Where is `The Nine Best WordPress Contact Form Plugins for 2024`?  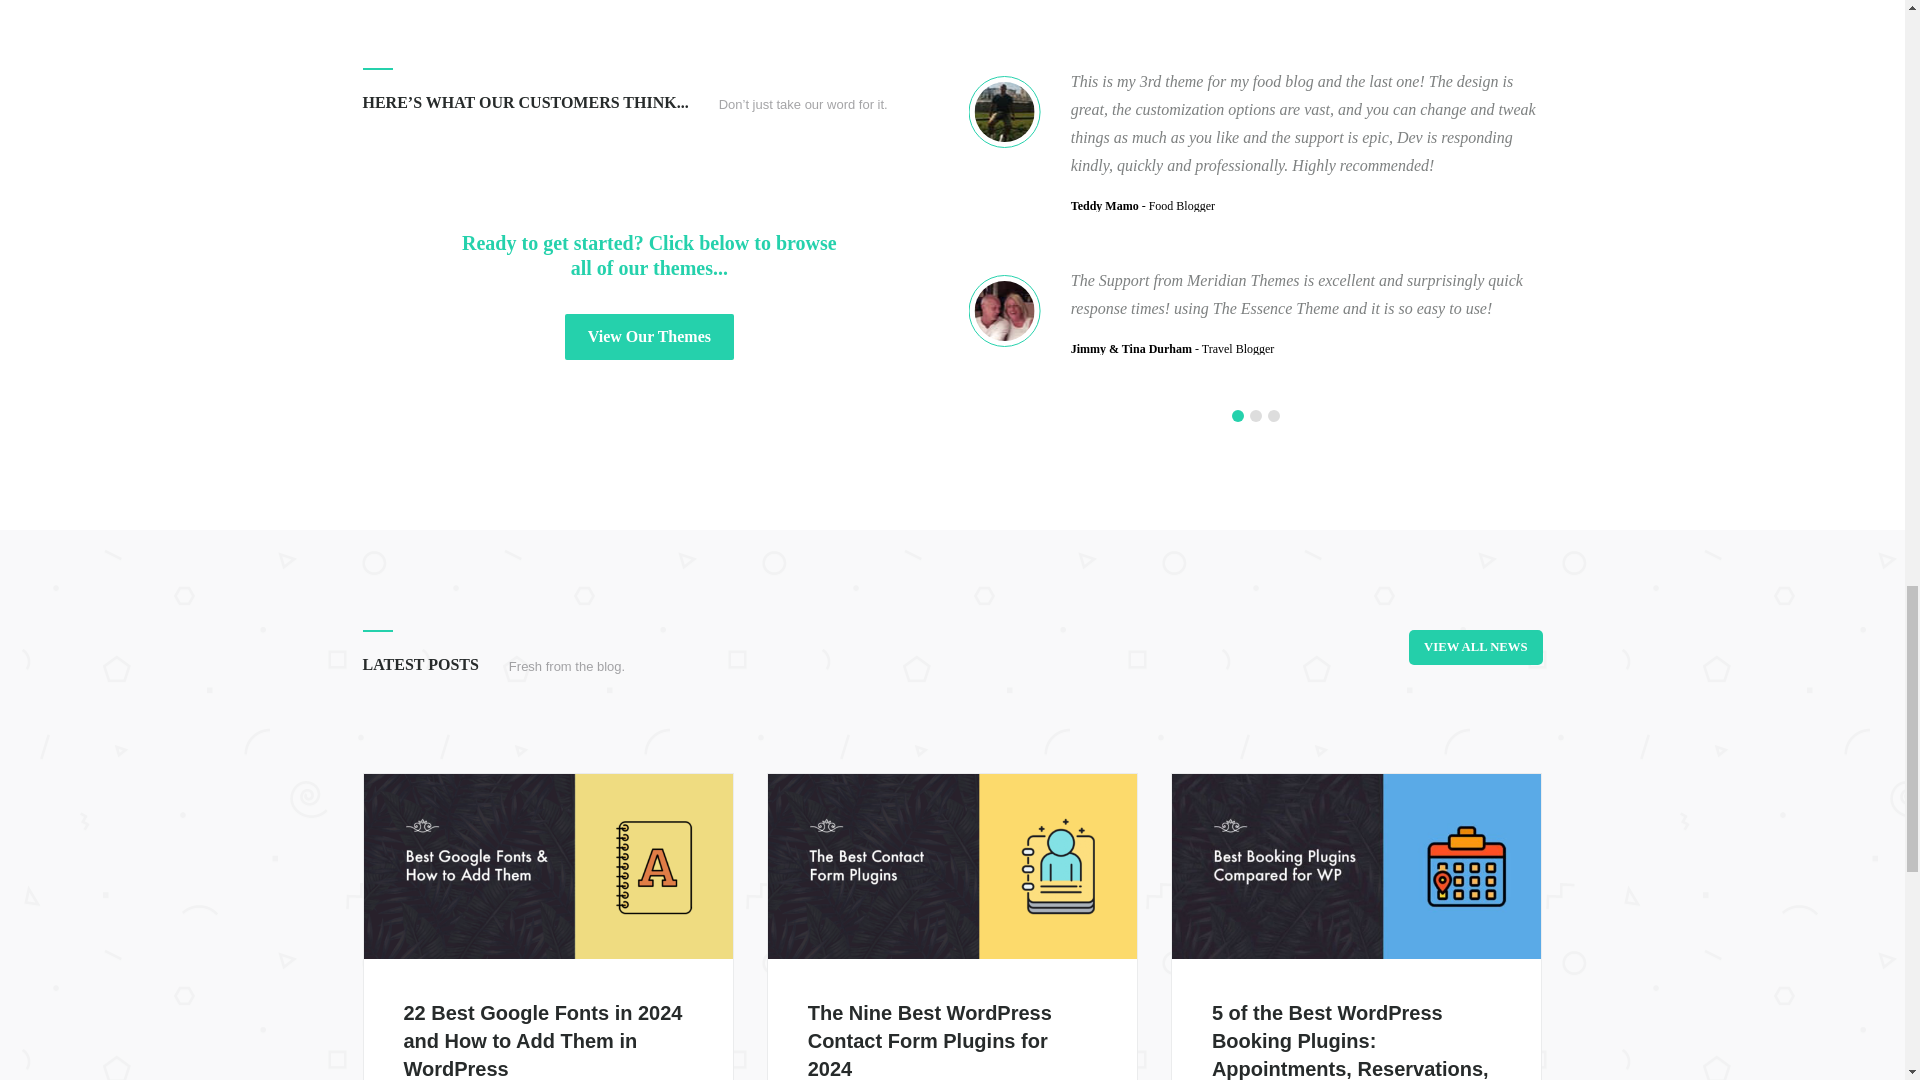 The Nine Best WordPress Contact Form Plugins for 2024 is located at coordinates (930, 1041).